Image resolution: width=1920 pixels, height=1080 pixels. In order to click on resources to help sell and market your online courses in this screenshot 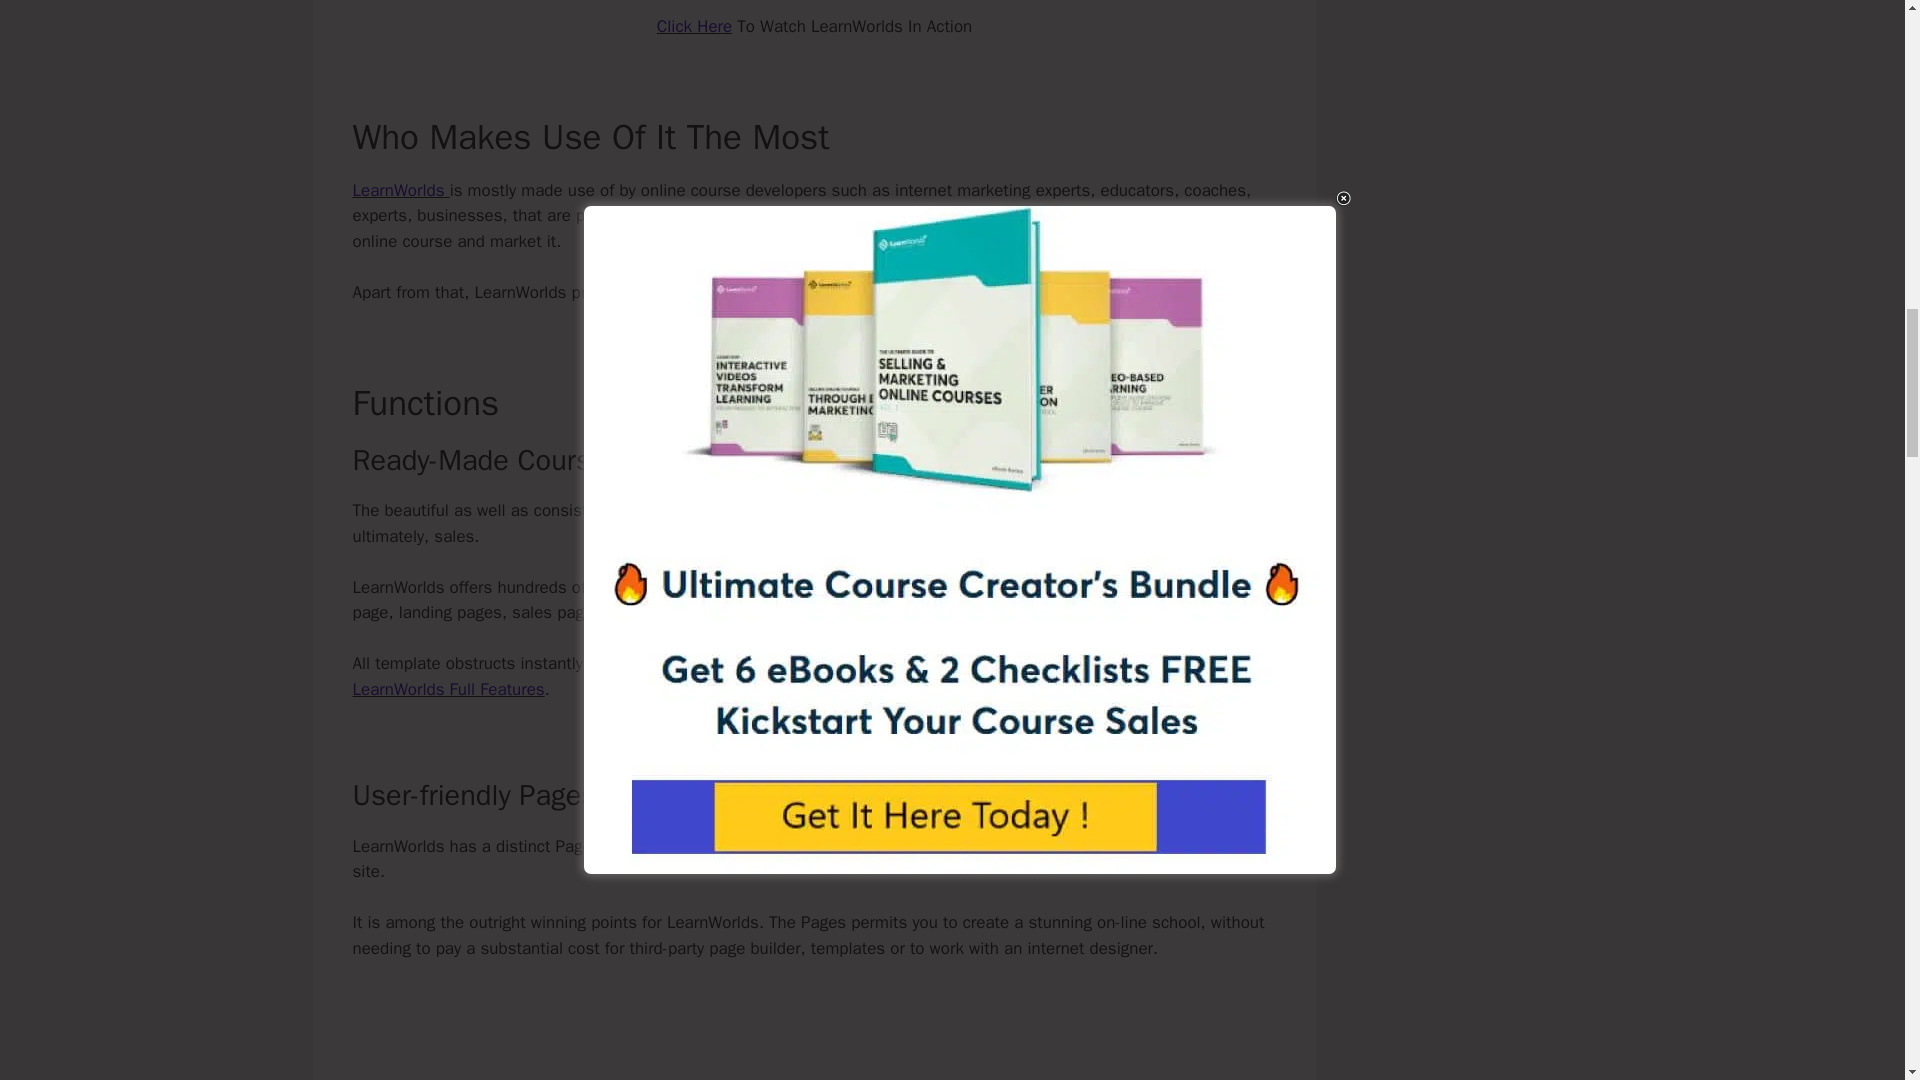, I will do `click(829, 292)`.